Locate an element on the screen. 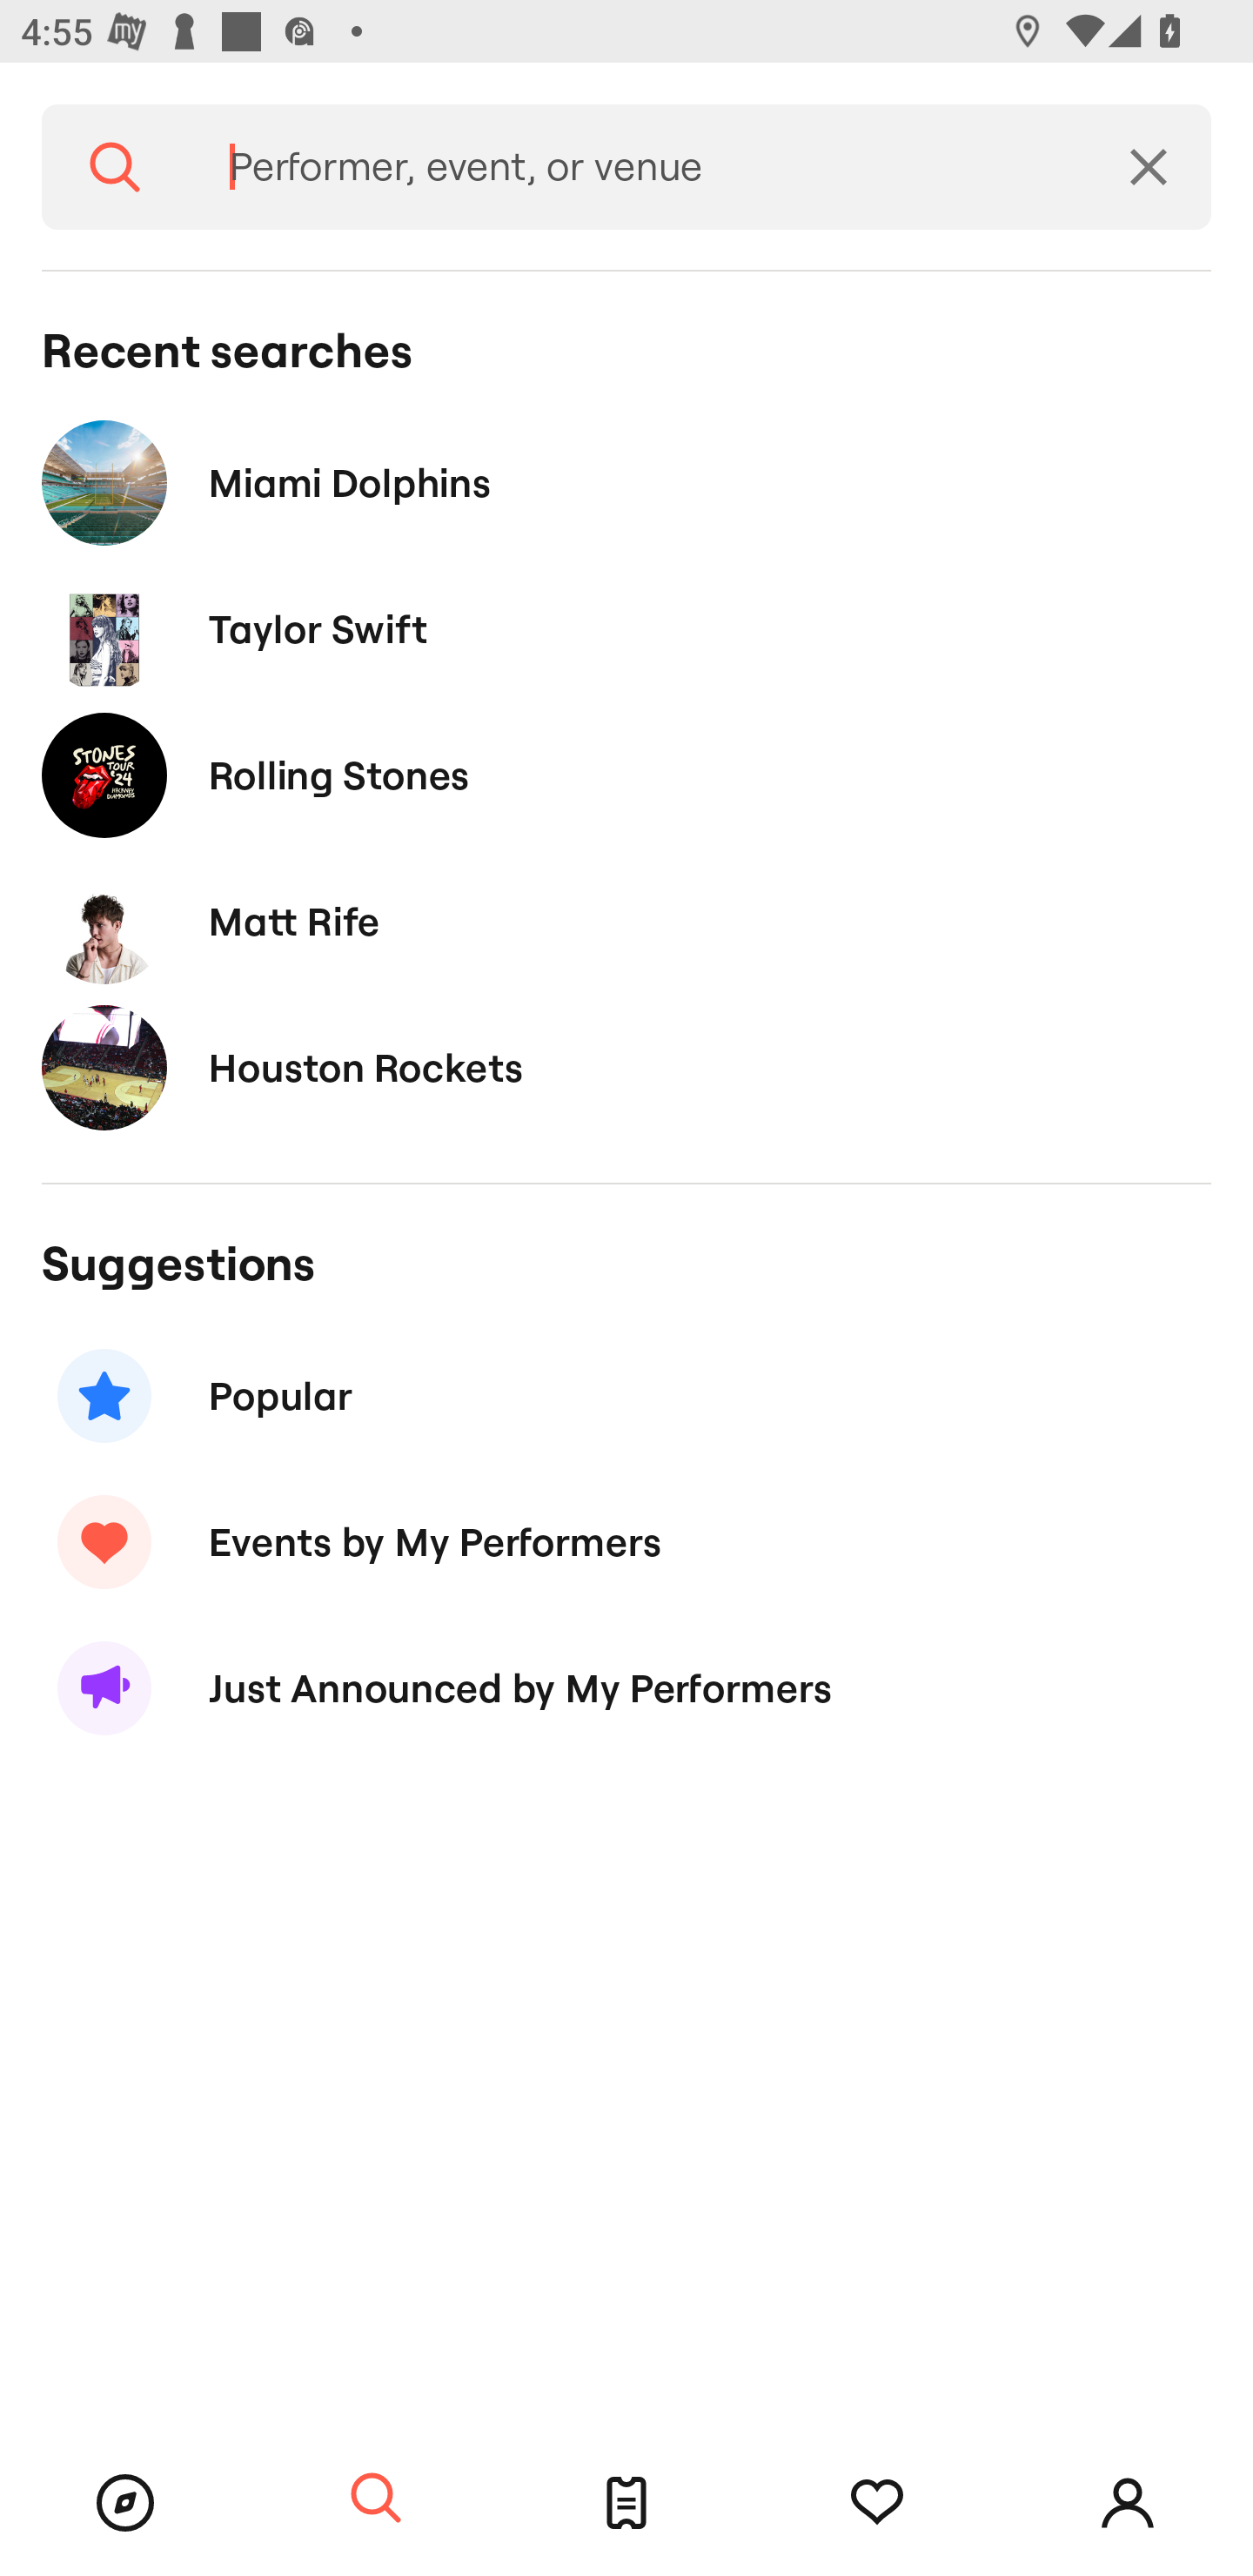 This screenshot has width=1253, height=2576. Taylor Swift is located at coordinates (626, 630).